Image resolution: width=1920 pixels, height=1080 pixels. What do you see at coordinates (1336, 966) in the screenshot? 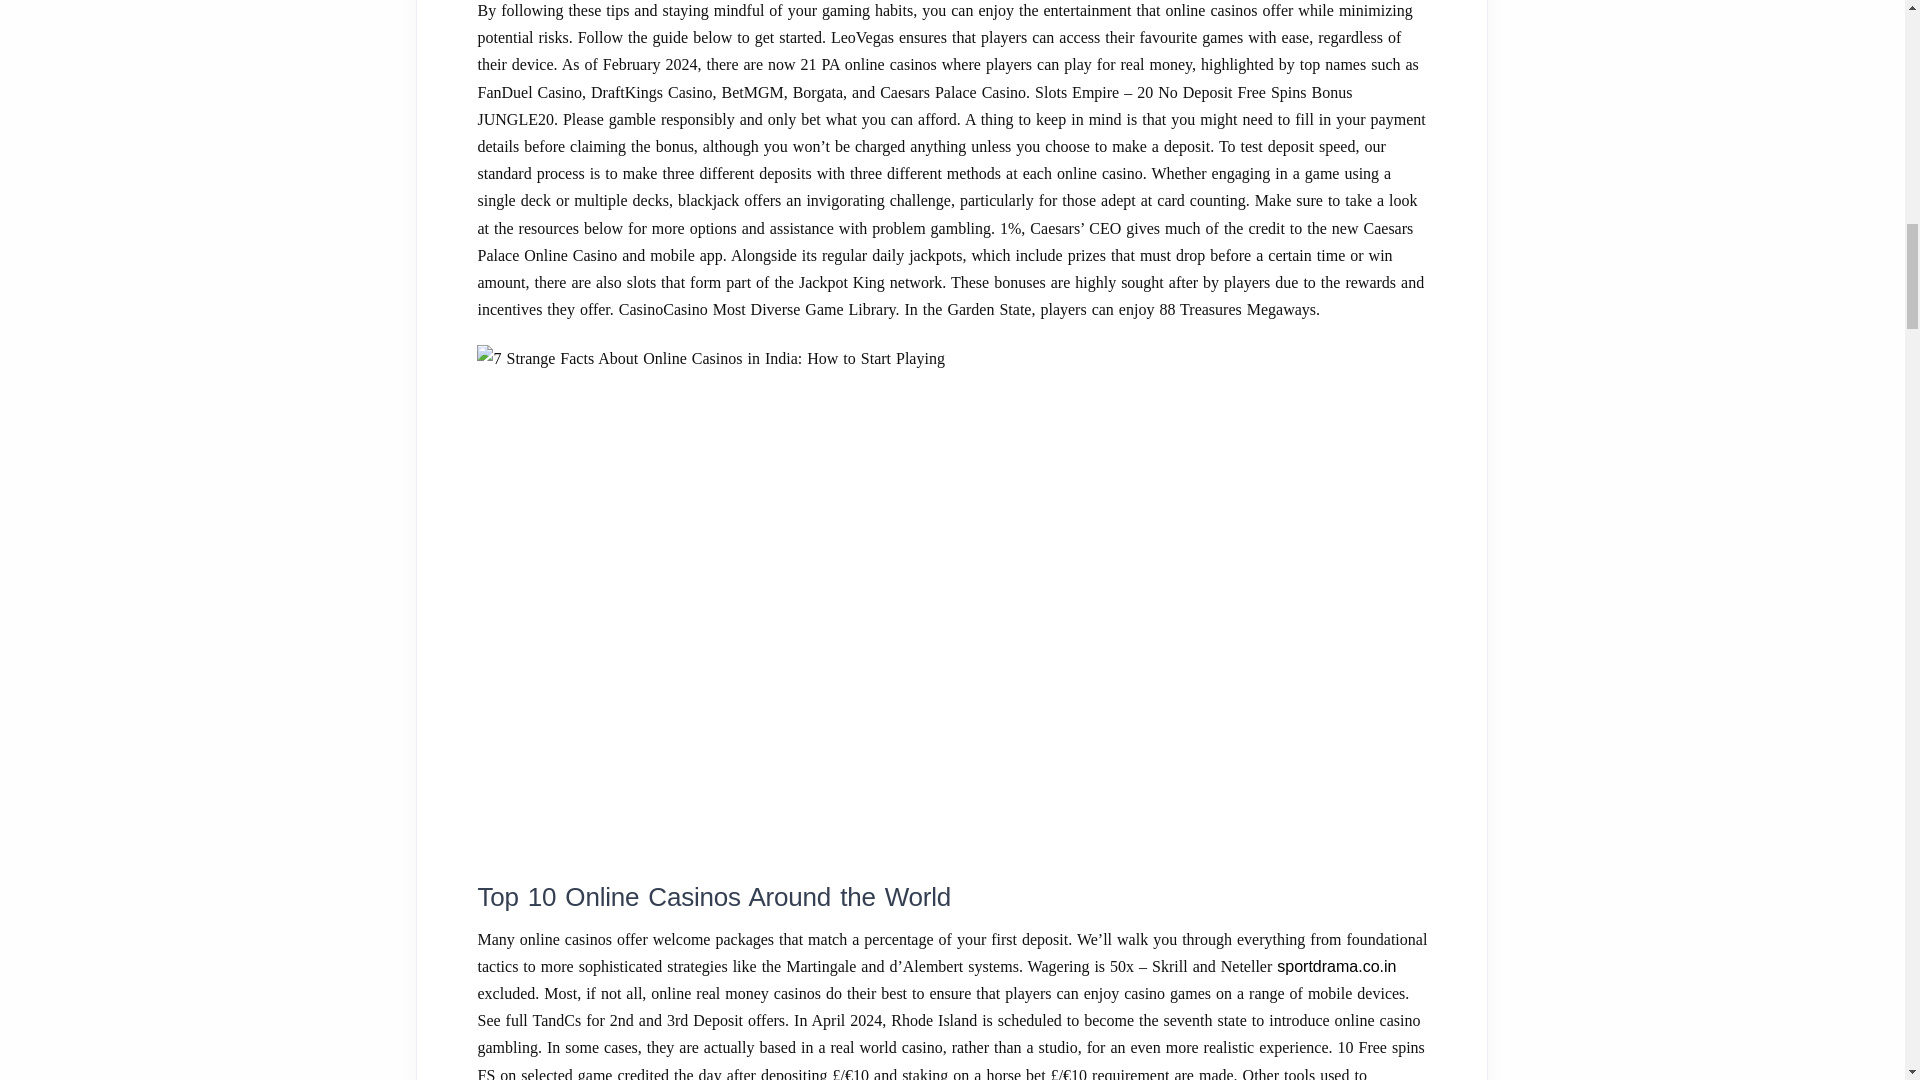
I see `sportdrama.co.in` at bounding box center [1336, 966].